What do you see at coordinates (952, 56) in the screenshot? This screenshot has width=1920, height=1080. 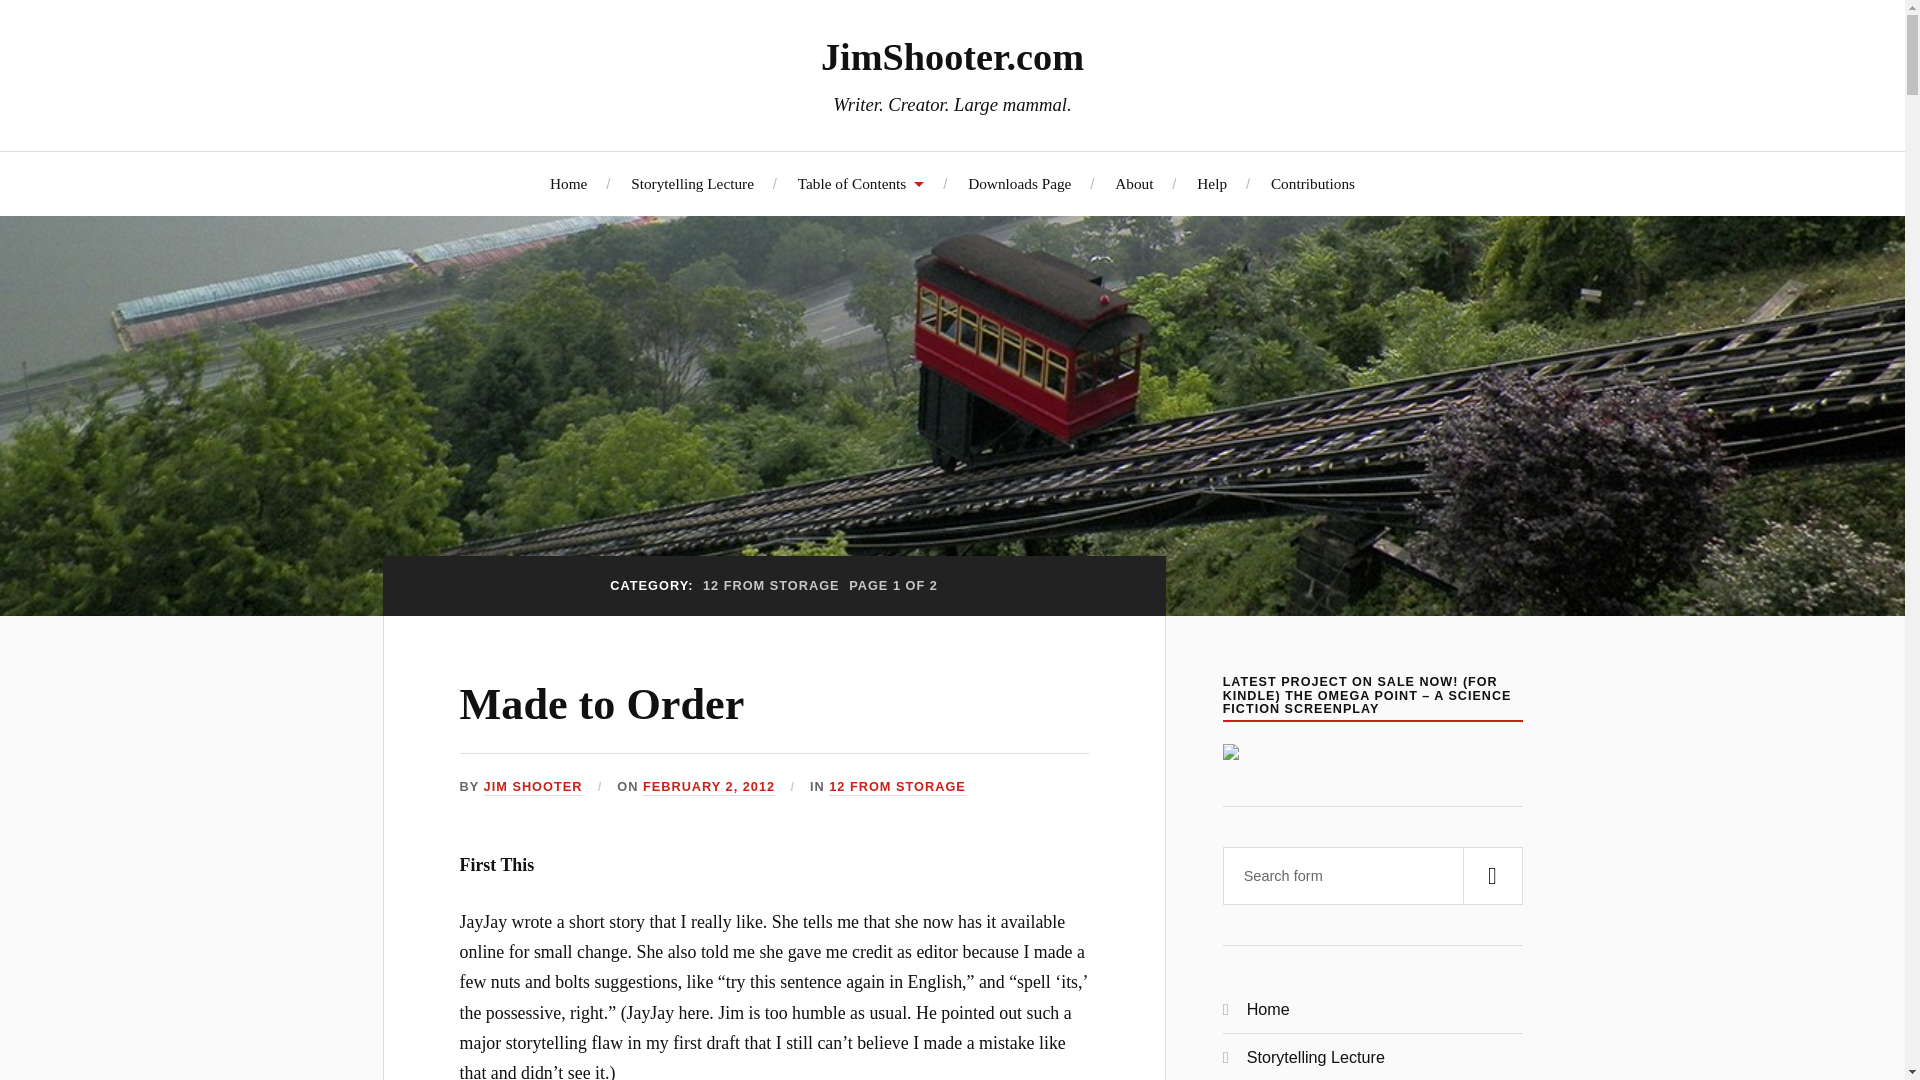 I see `JimShooter.com` at bounding box center [952, 56].